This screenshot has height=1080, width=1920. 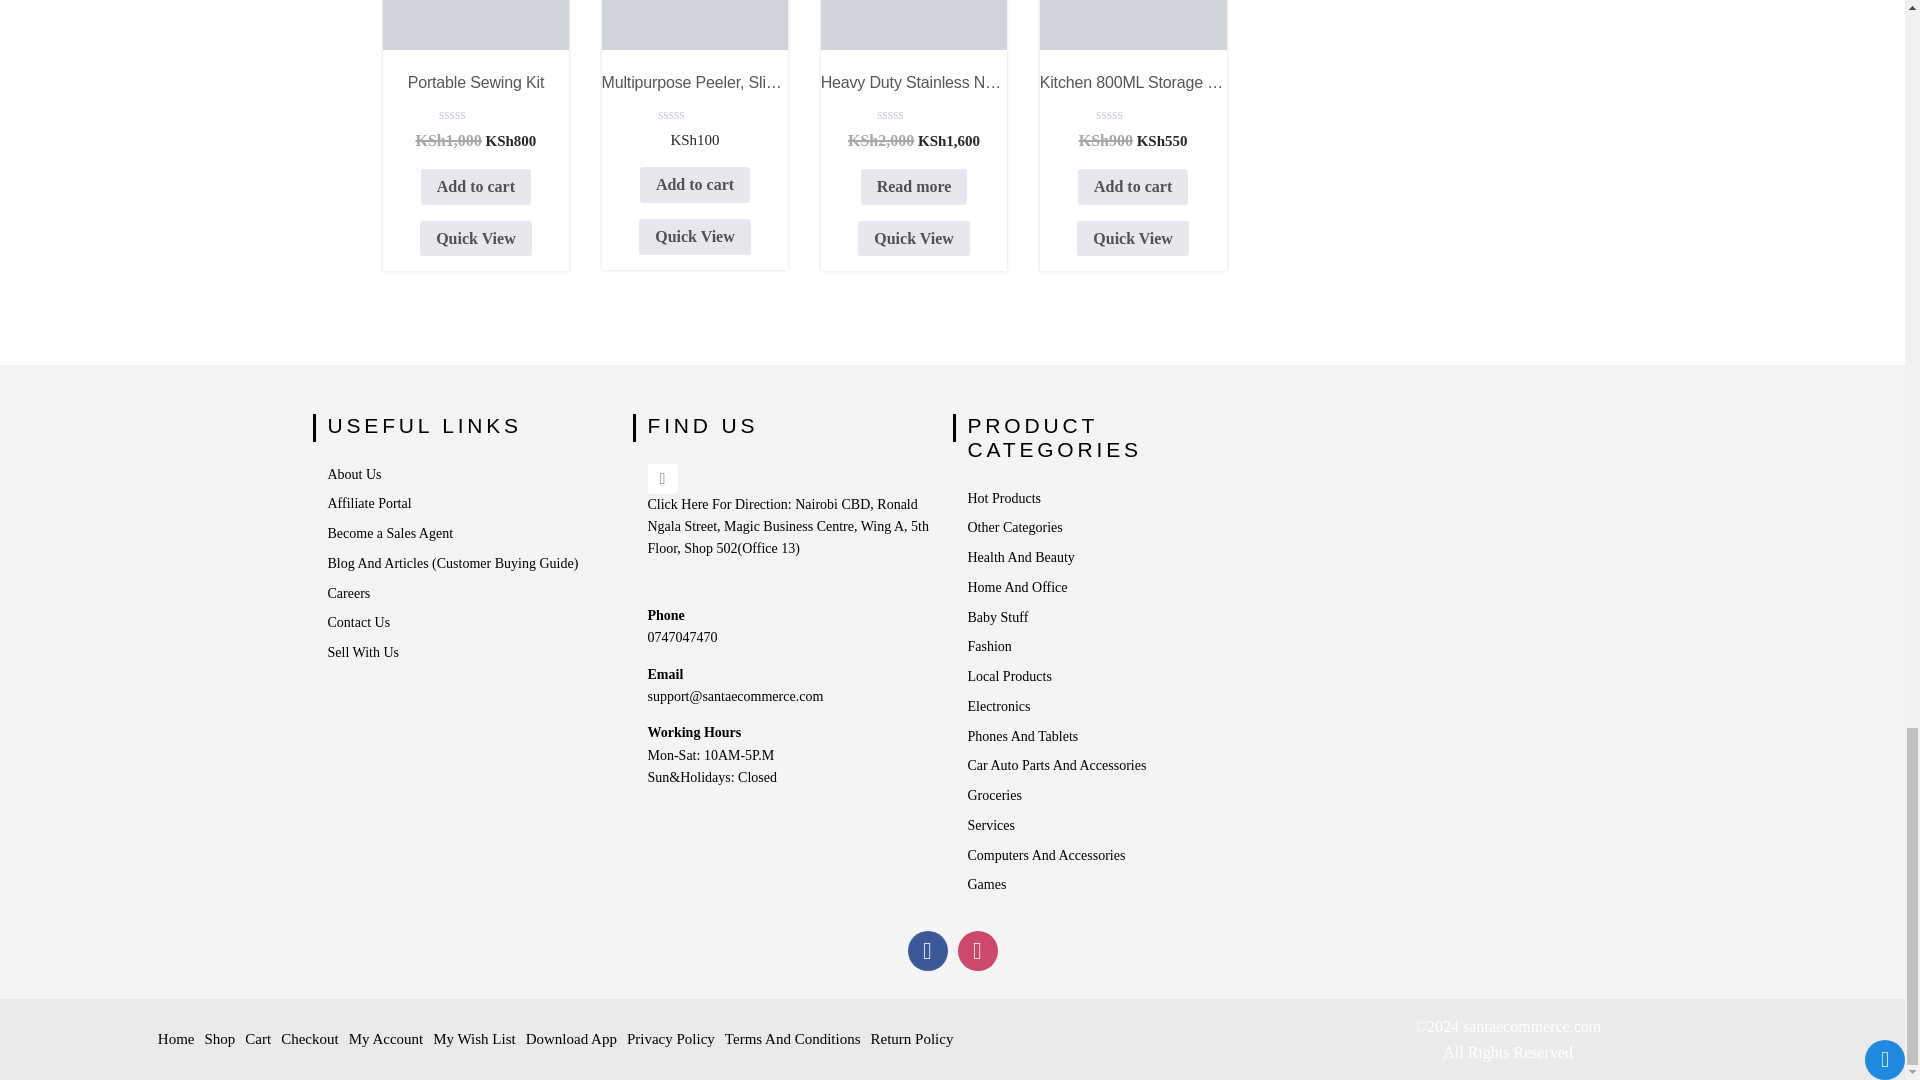 What do you see at coordinates (914, 186) in the screenshot?
I see `Read more` at bounding box center [914, 186].